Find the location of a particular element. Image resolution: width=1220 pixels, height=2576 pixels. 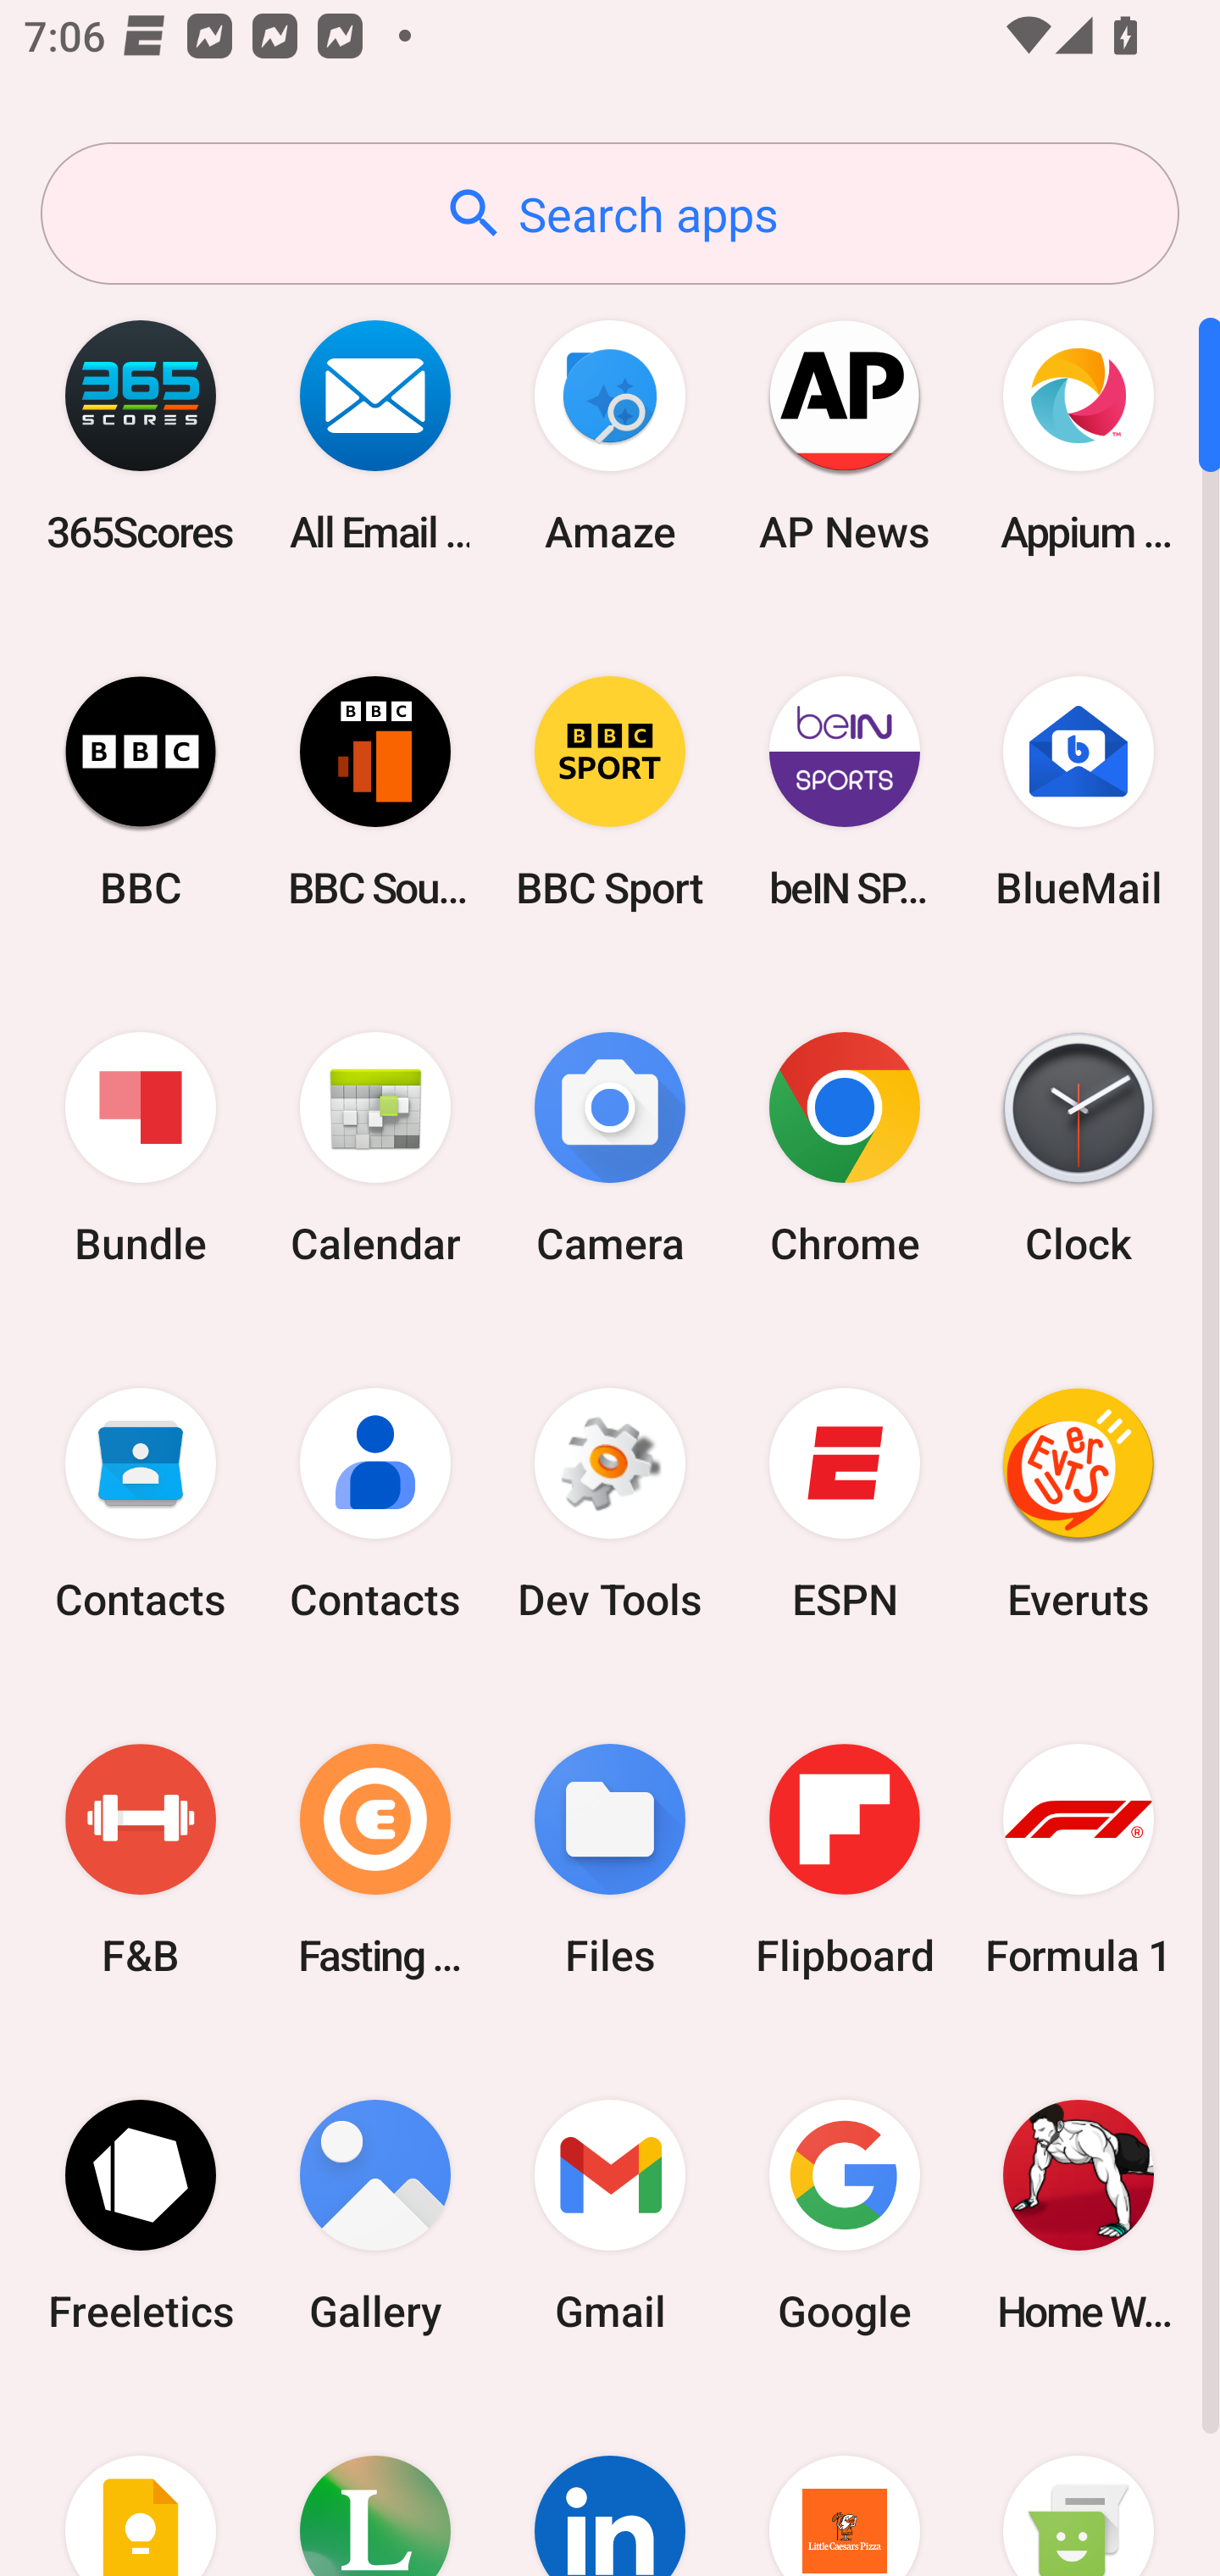

Gmail is located at coordinates (610, 2215).